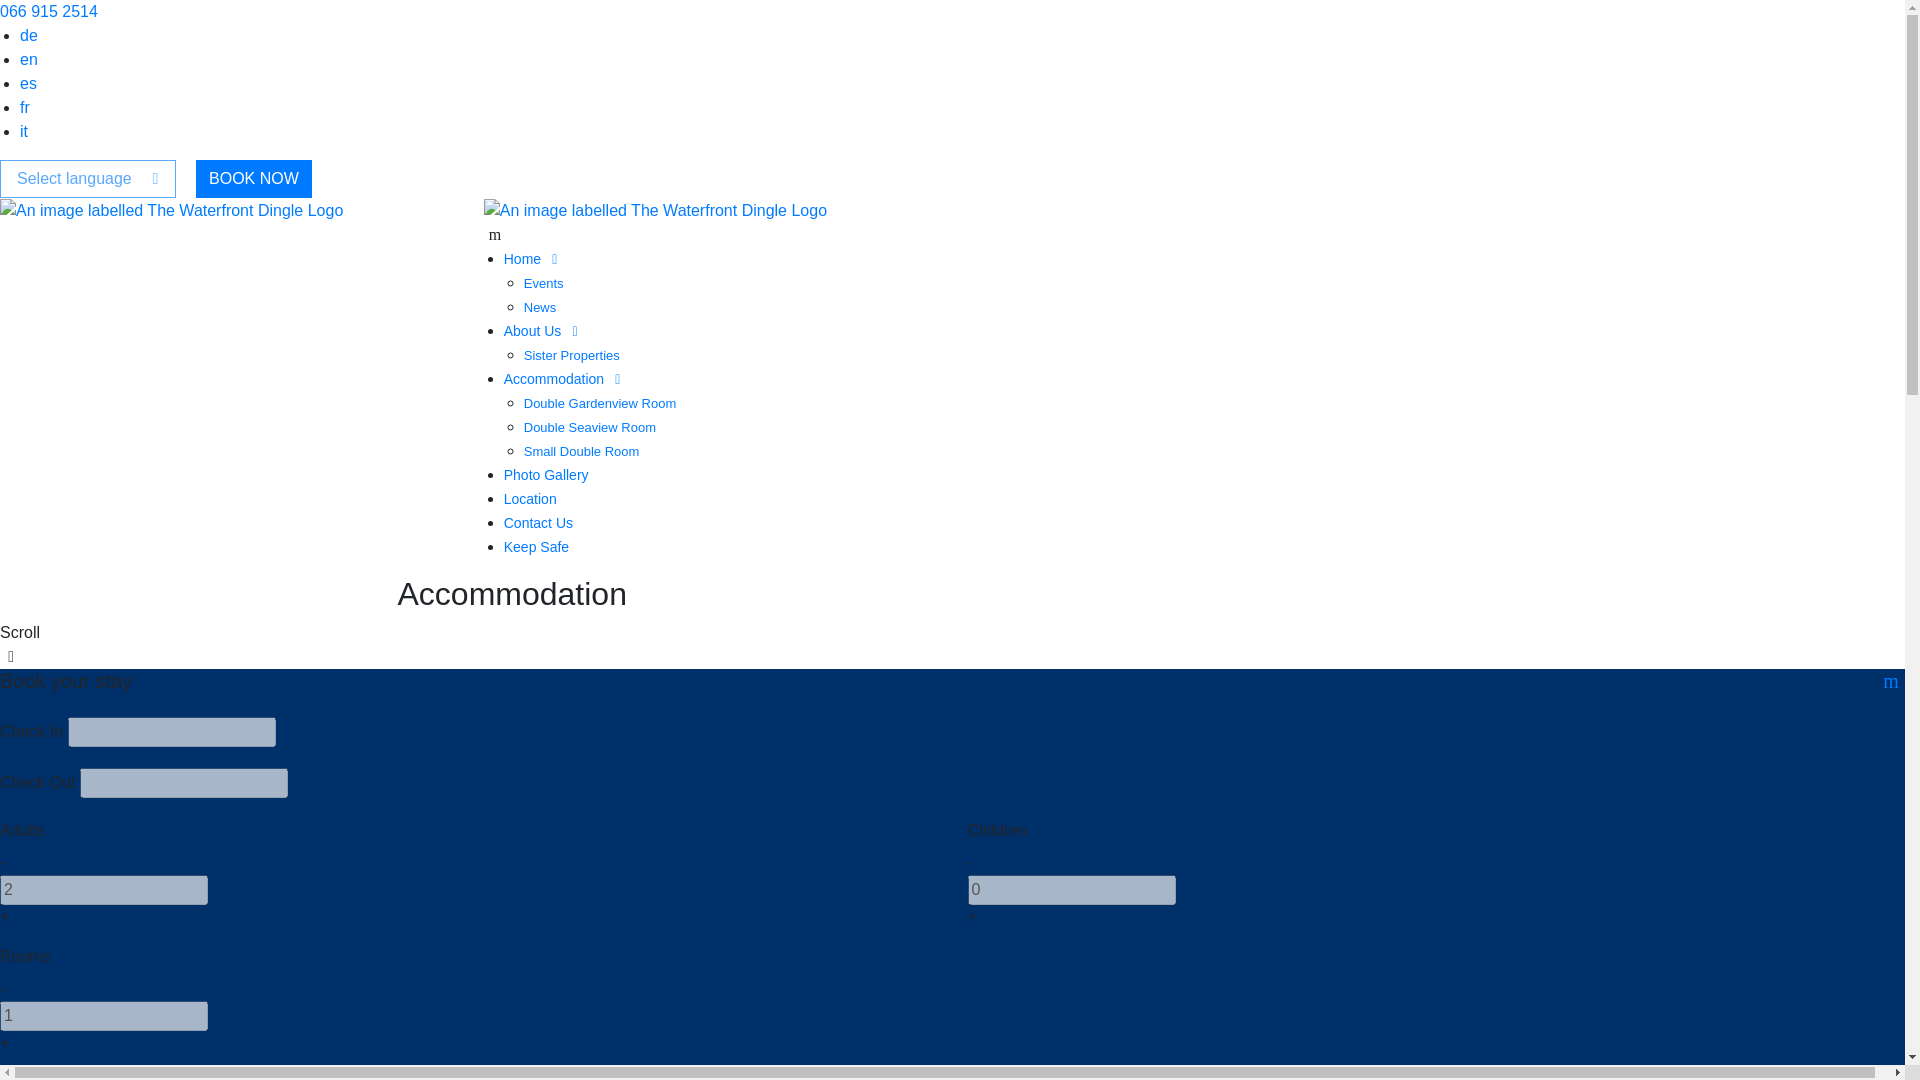 The image size is (1920, 1080). Describe the element at coordinates (565, 378) in the screenshot. I see `Accommodation` at that location.